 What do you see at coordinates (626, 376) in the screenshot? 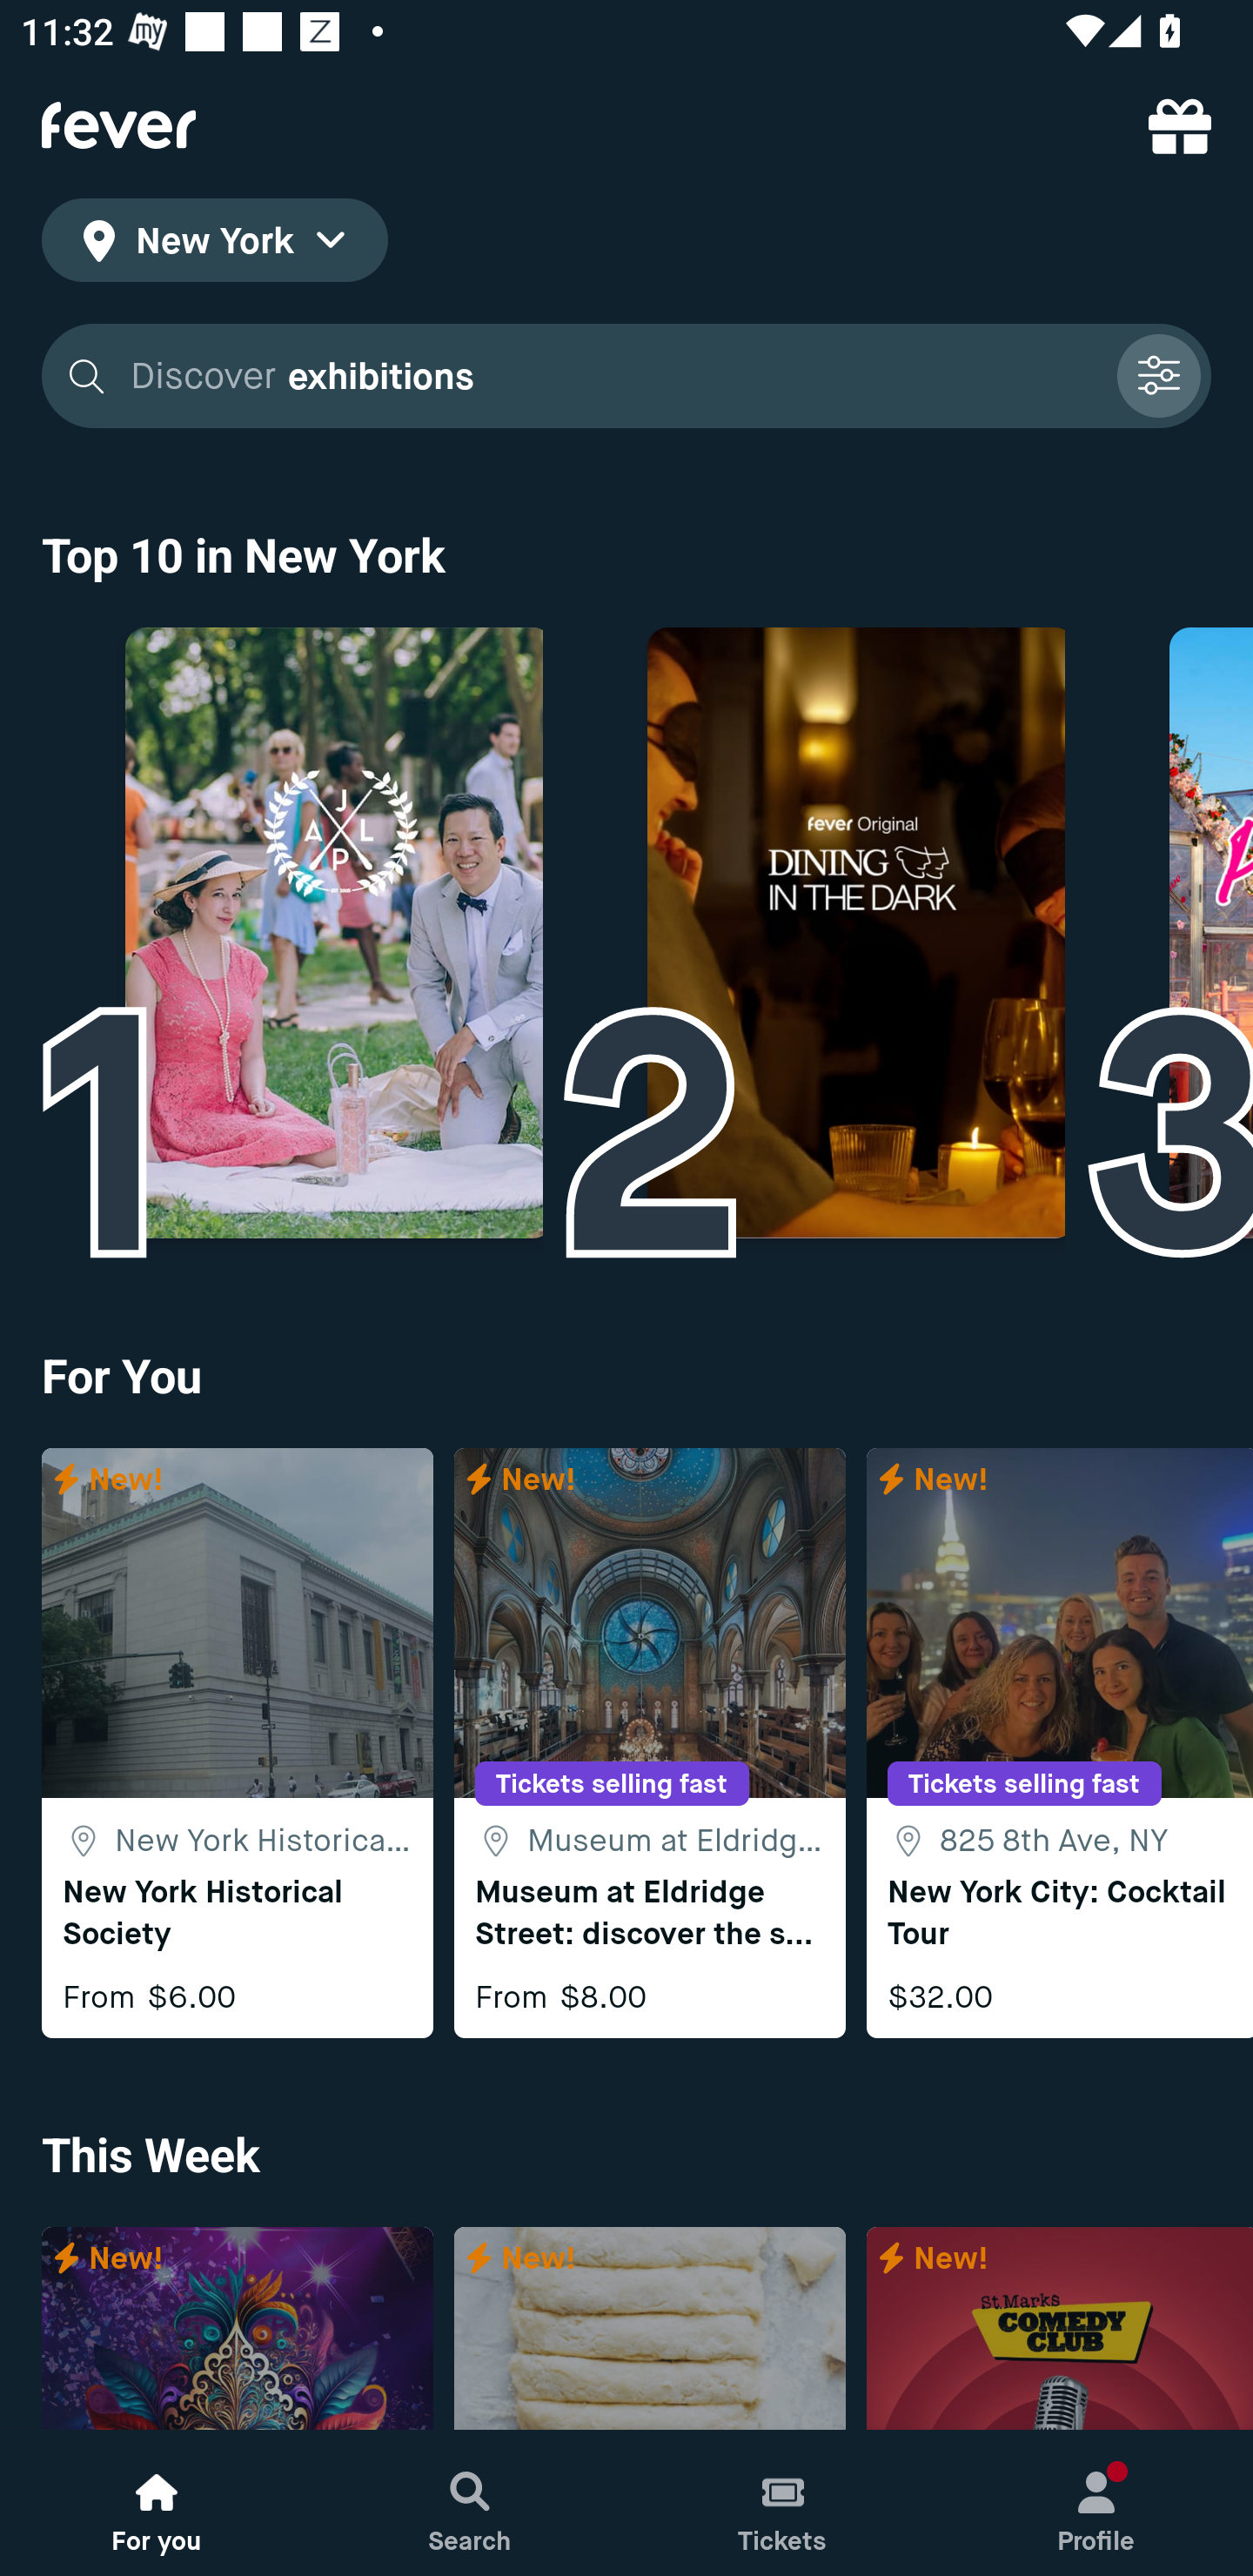
I see `Discover exhibitions` at bounding box center [626, 376].